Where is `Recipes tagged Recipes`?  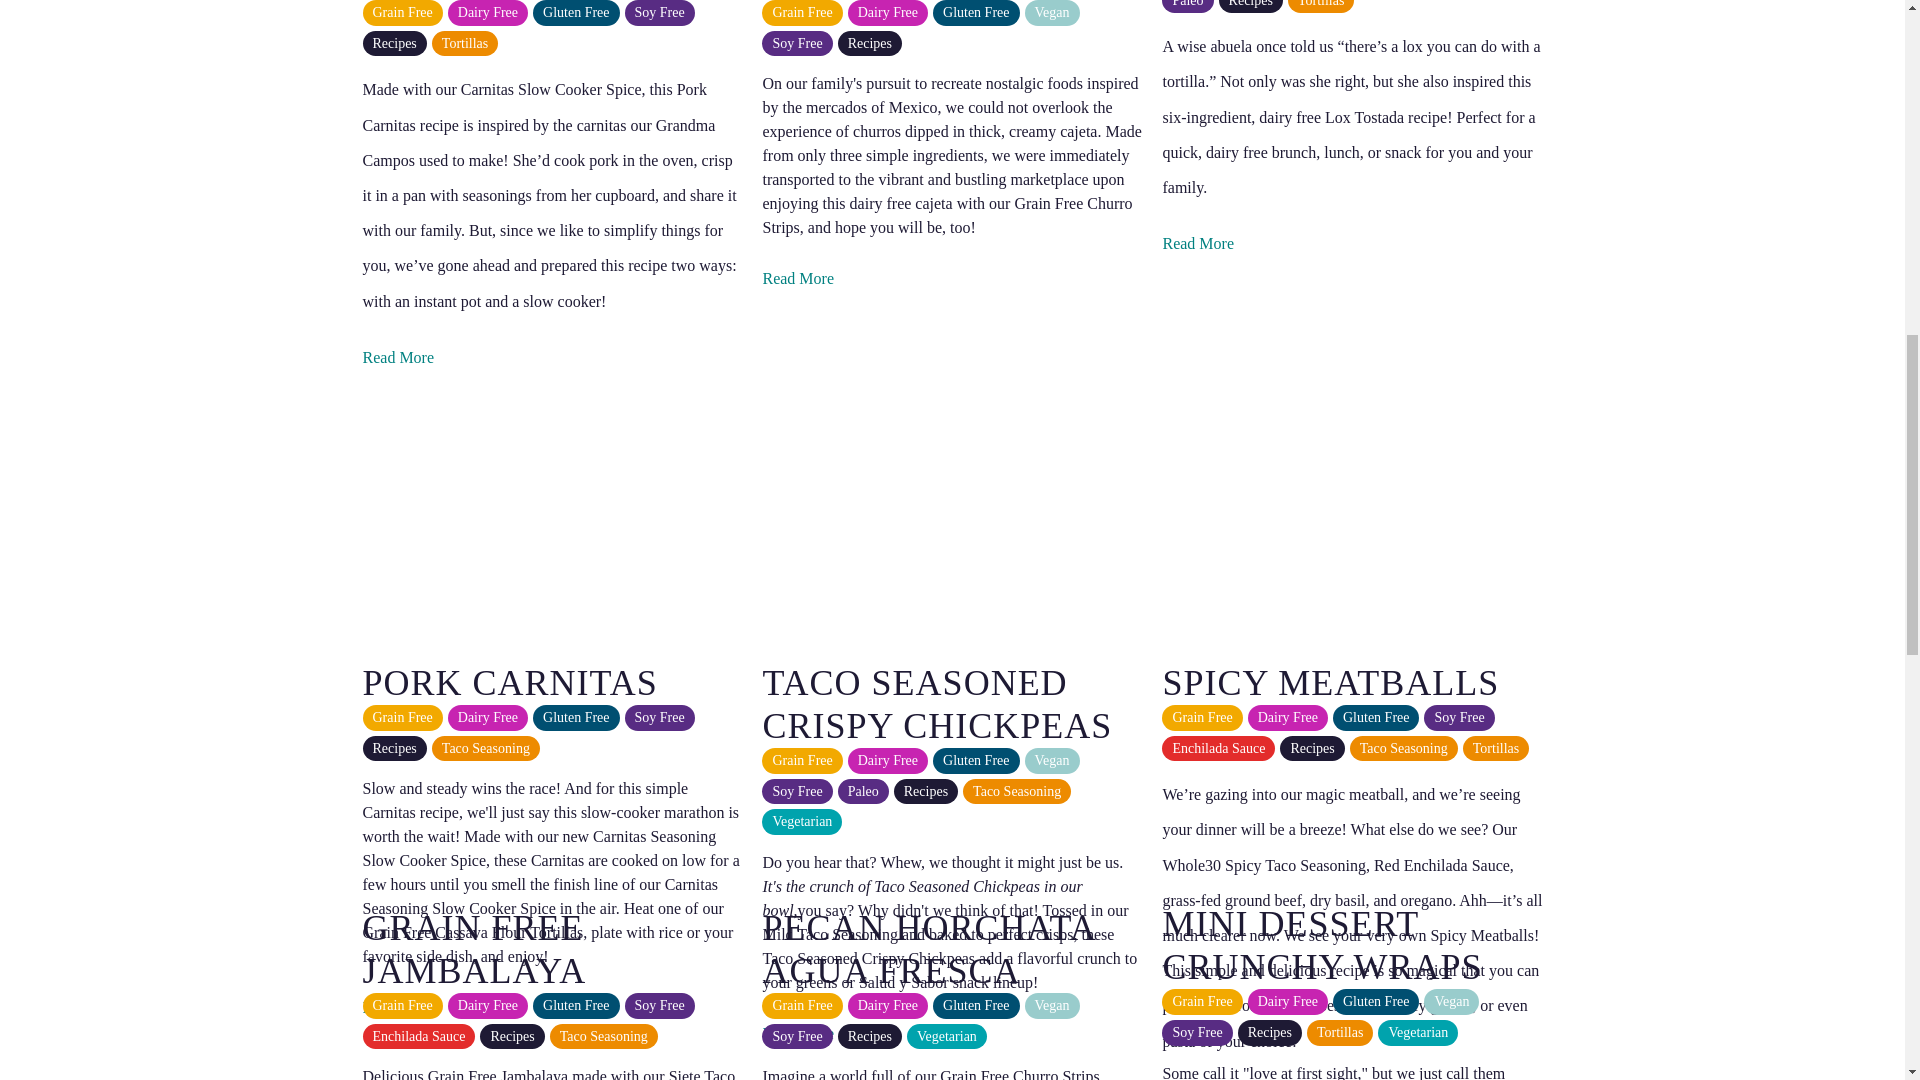
Recipes tagged Recipes is located at coordinates (394, 44).